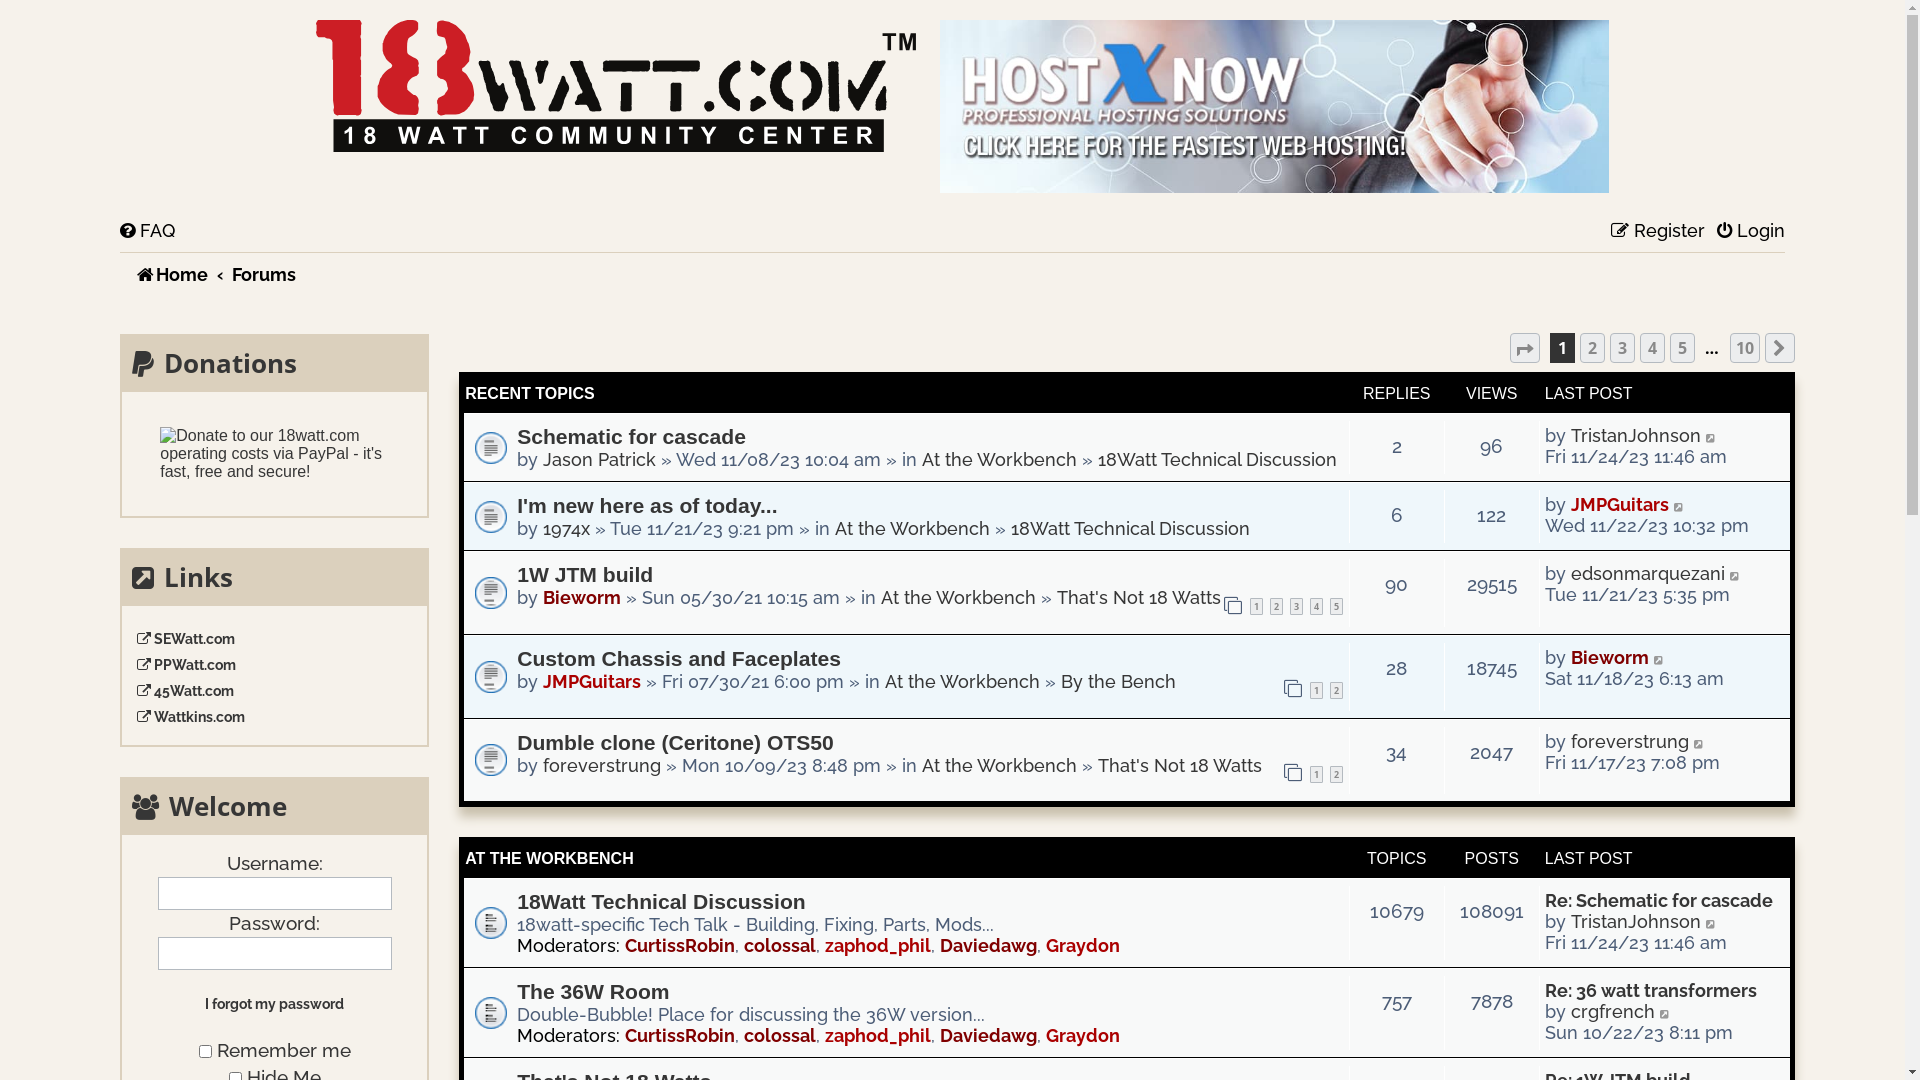 The height and width of the screenshot is (1080, 1920). Describe the element at coordinates (566, 528) in the screenshot. I see `1974x` at that location.